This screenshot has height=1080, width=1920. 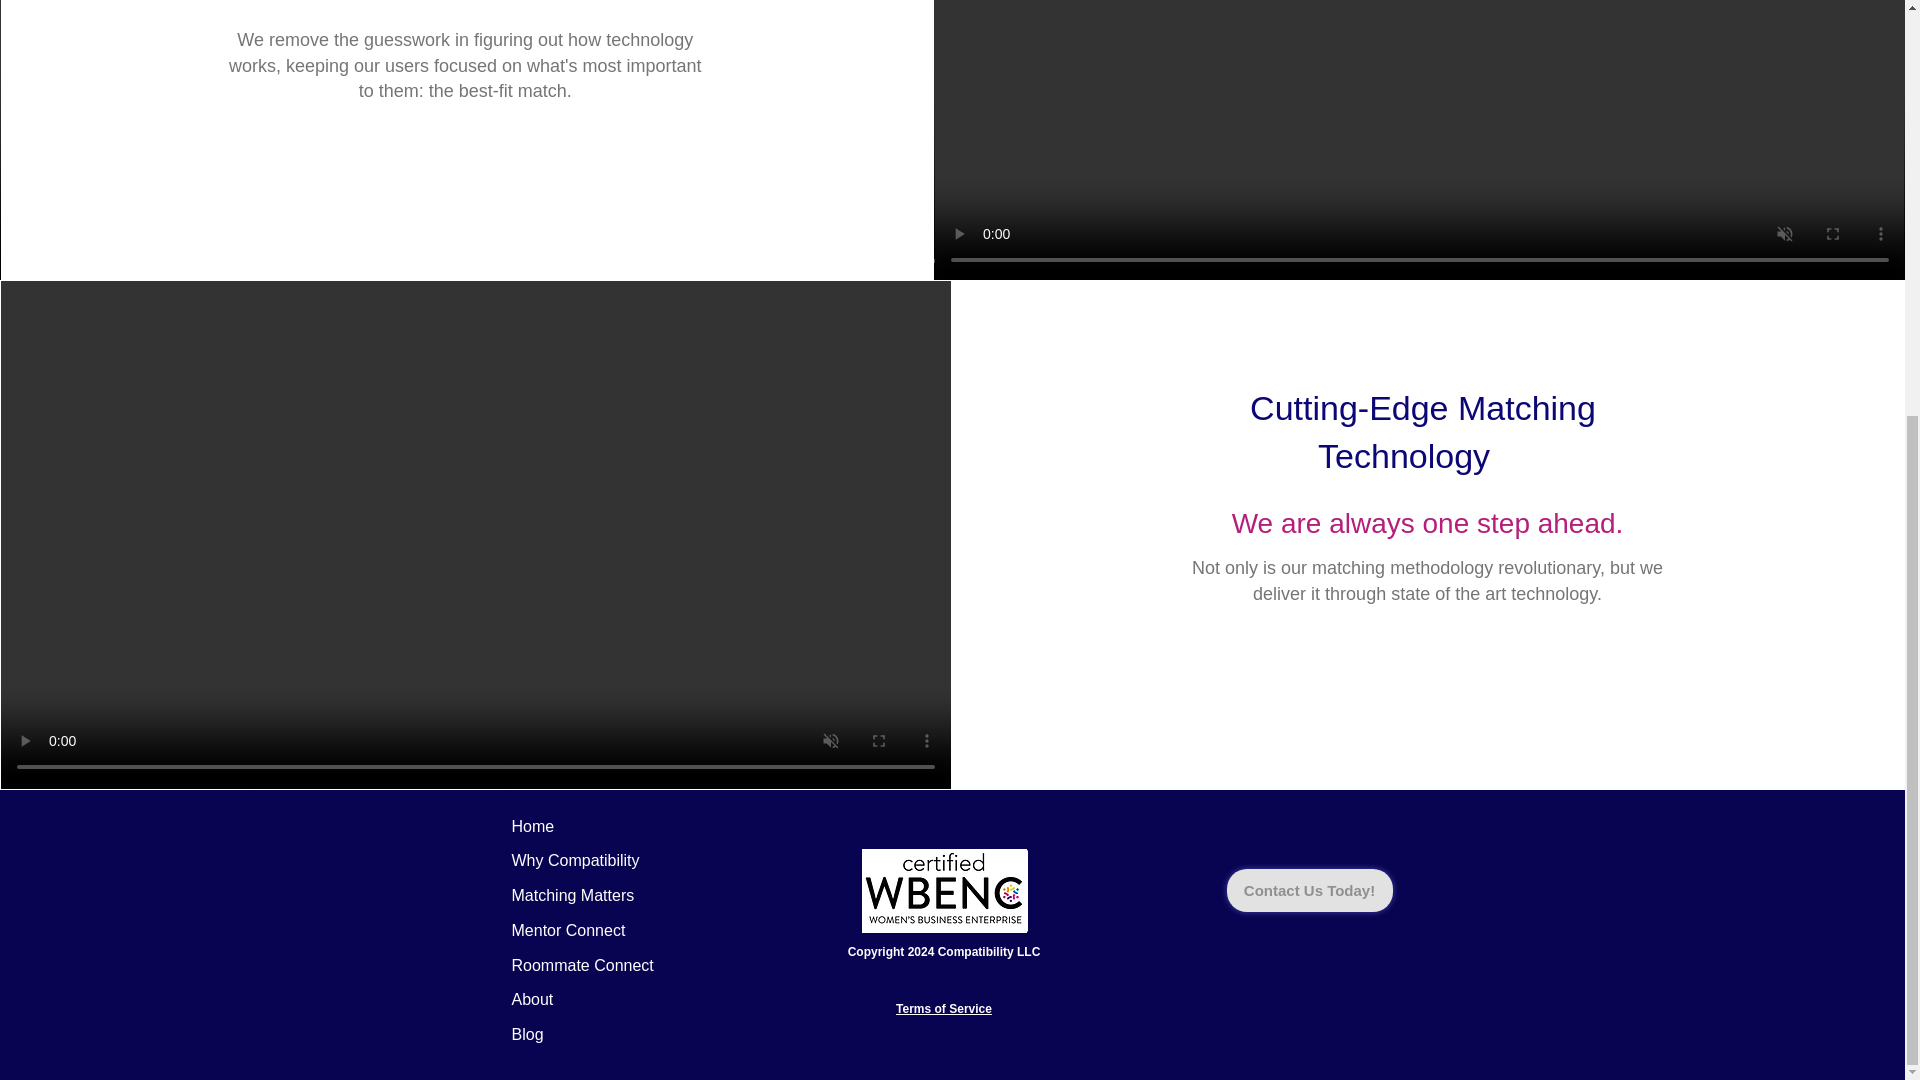 I want to click on Terms of Service, so click(x=944, y=1009).